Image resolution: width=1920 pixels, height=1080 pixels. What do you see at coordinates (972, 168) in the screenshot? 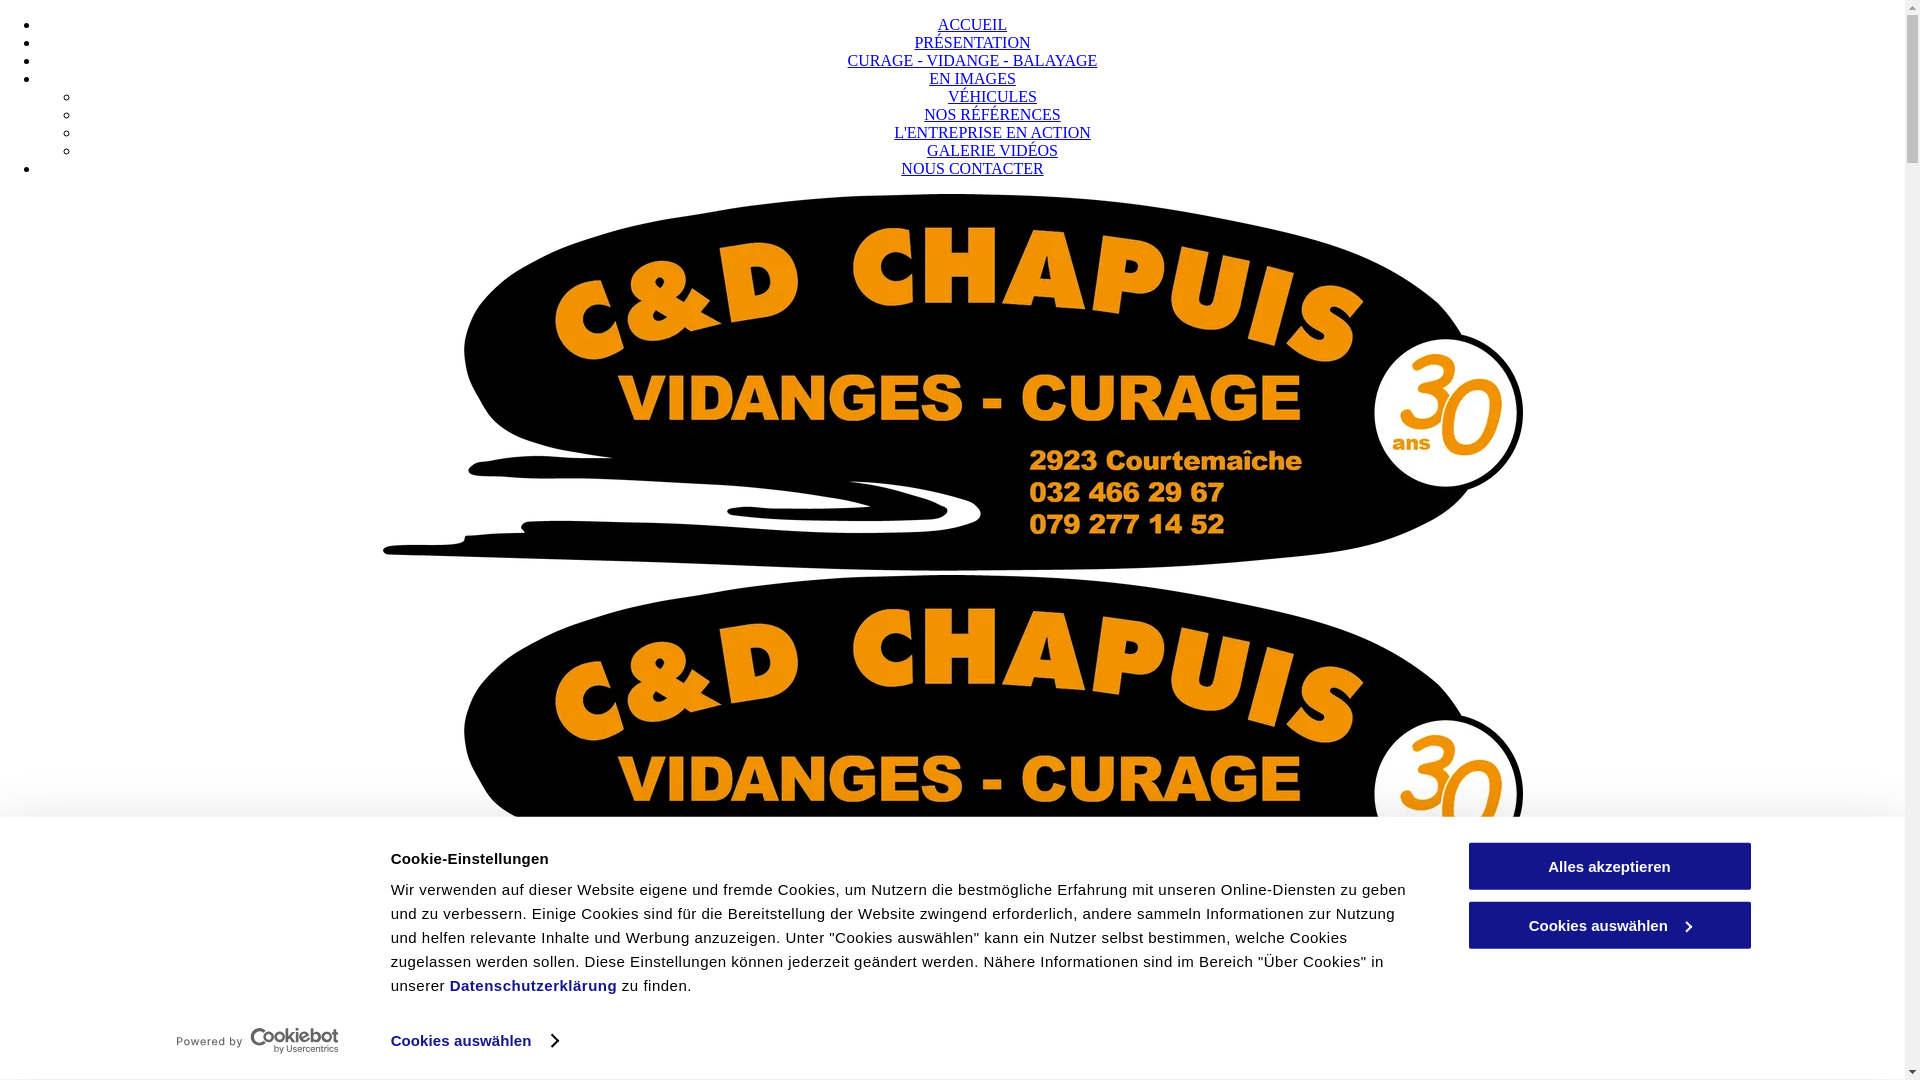
I see `NOUS CONTACTER` at bounding box center [972, 168].